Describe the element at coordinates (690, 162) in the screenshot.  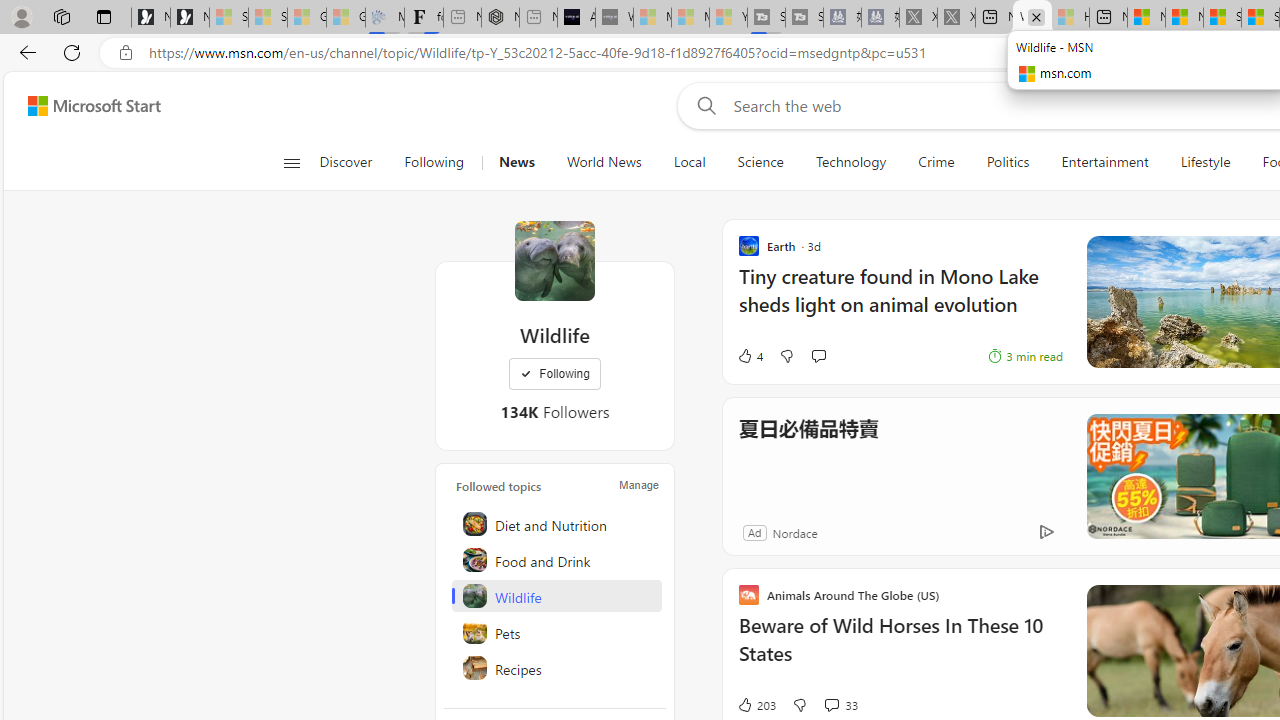
I see `Local` at that location.